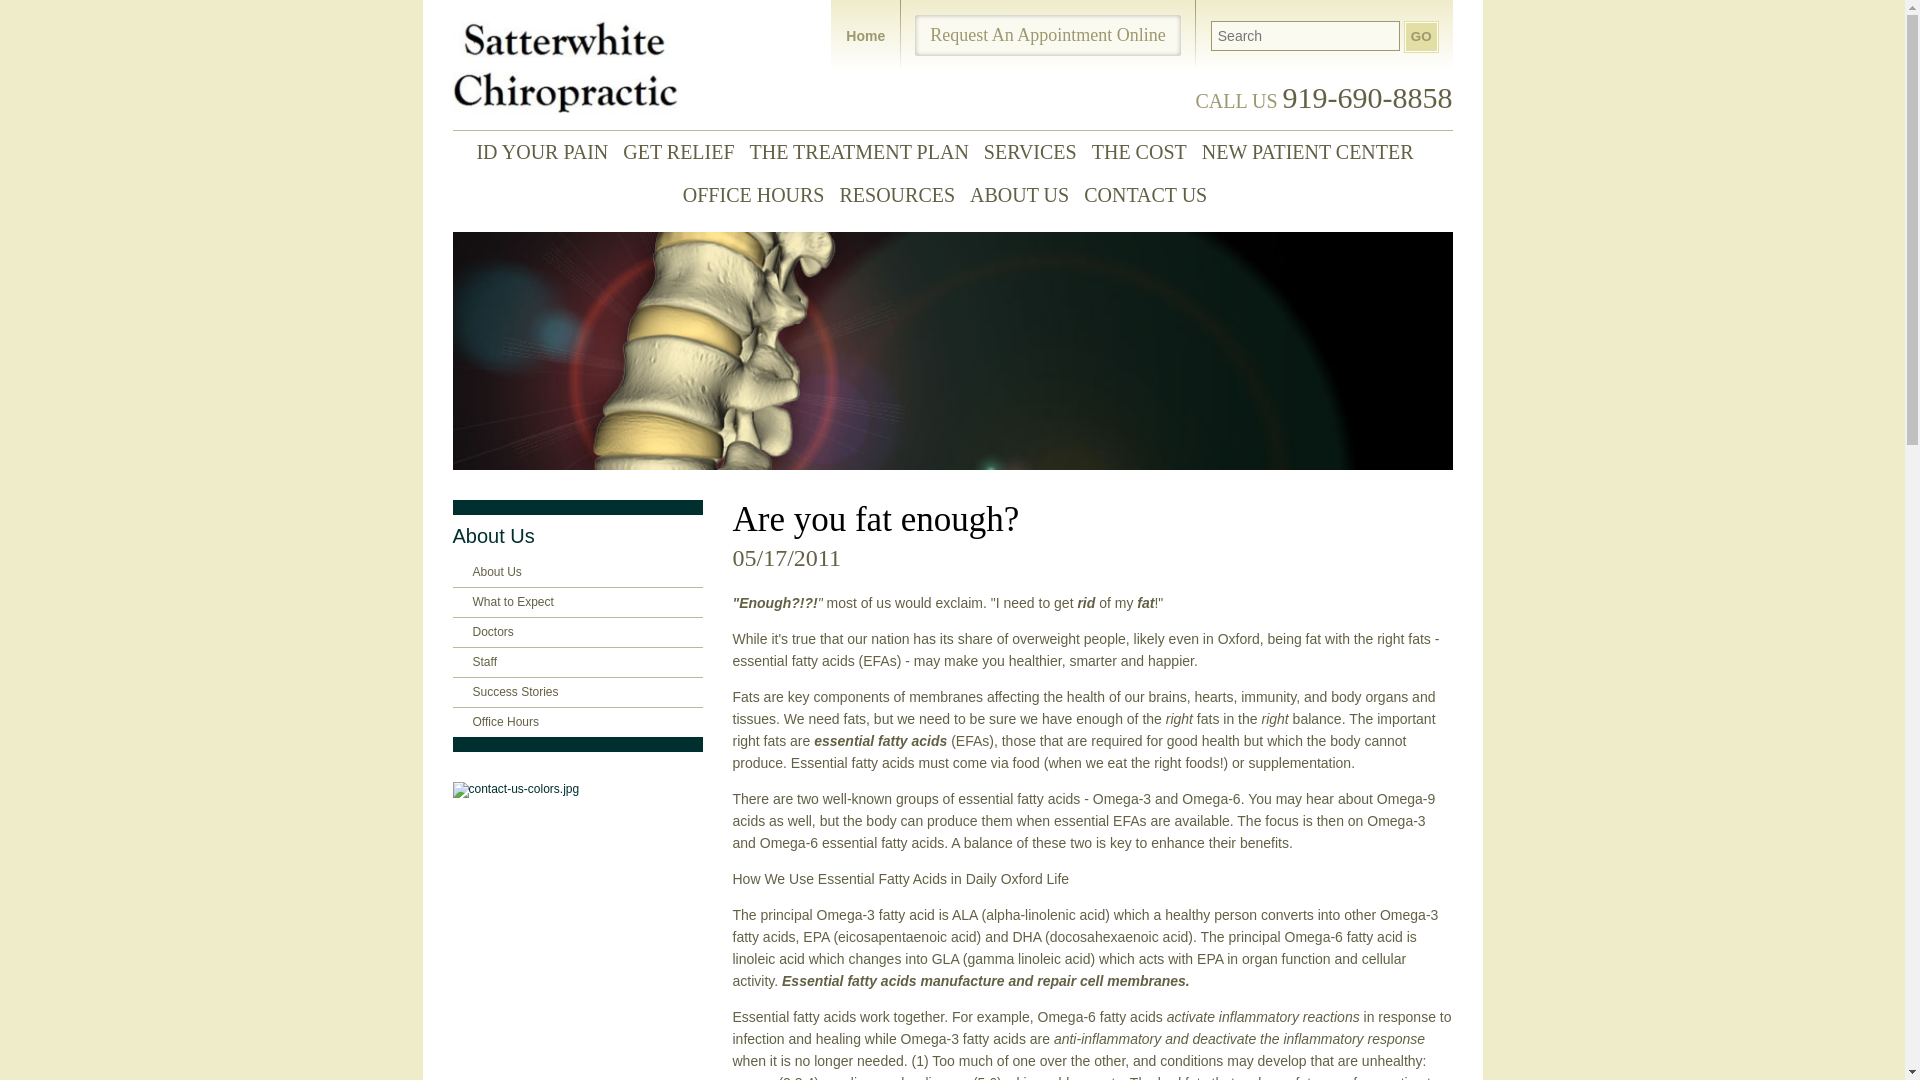 This screenshot has width=1920, height=1080. I want to click on THE TREATMENT PLAN, so click(866, 152).